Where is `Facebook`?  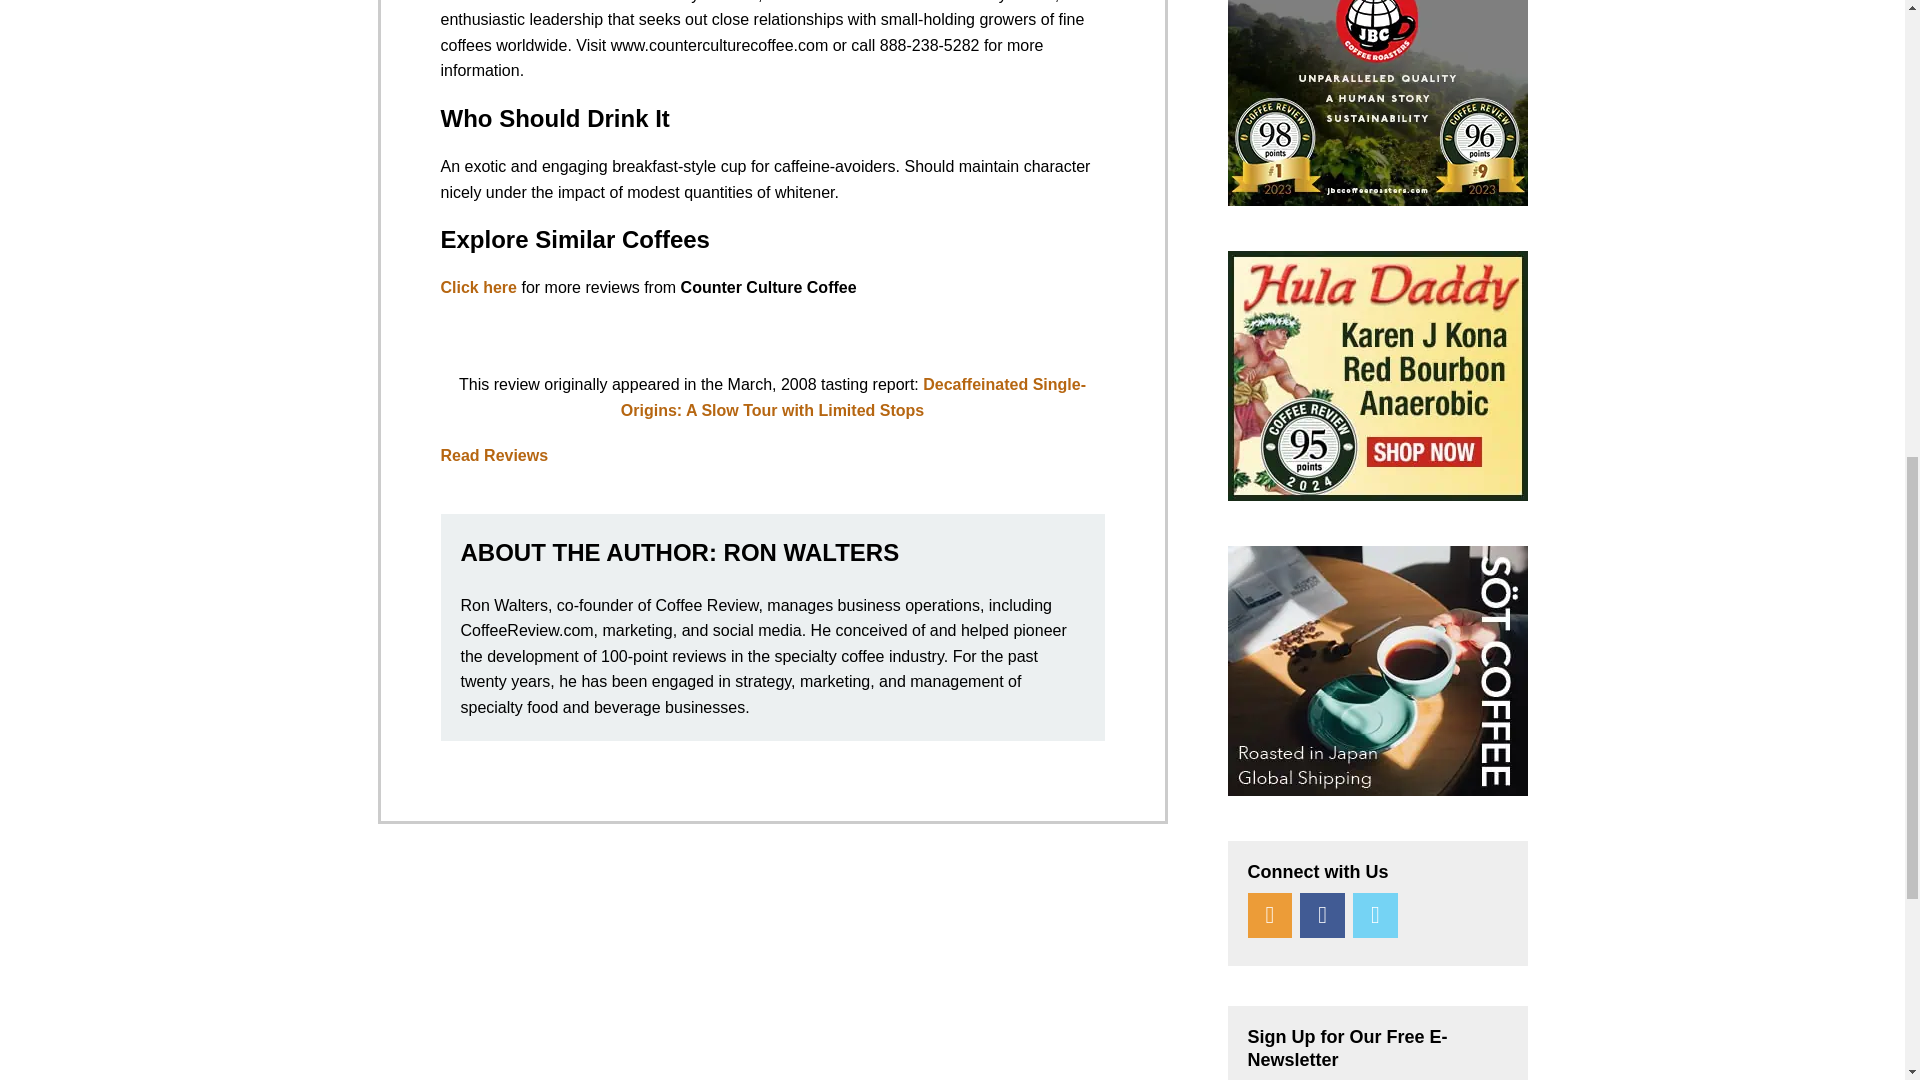 Facebook is located at coordinates (1322, 916).